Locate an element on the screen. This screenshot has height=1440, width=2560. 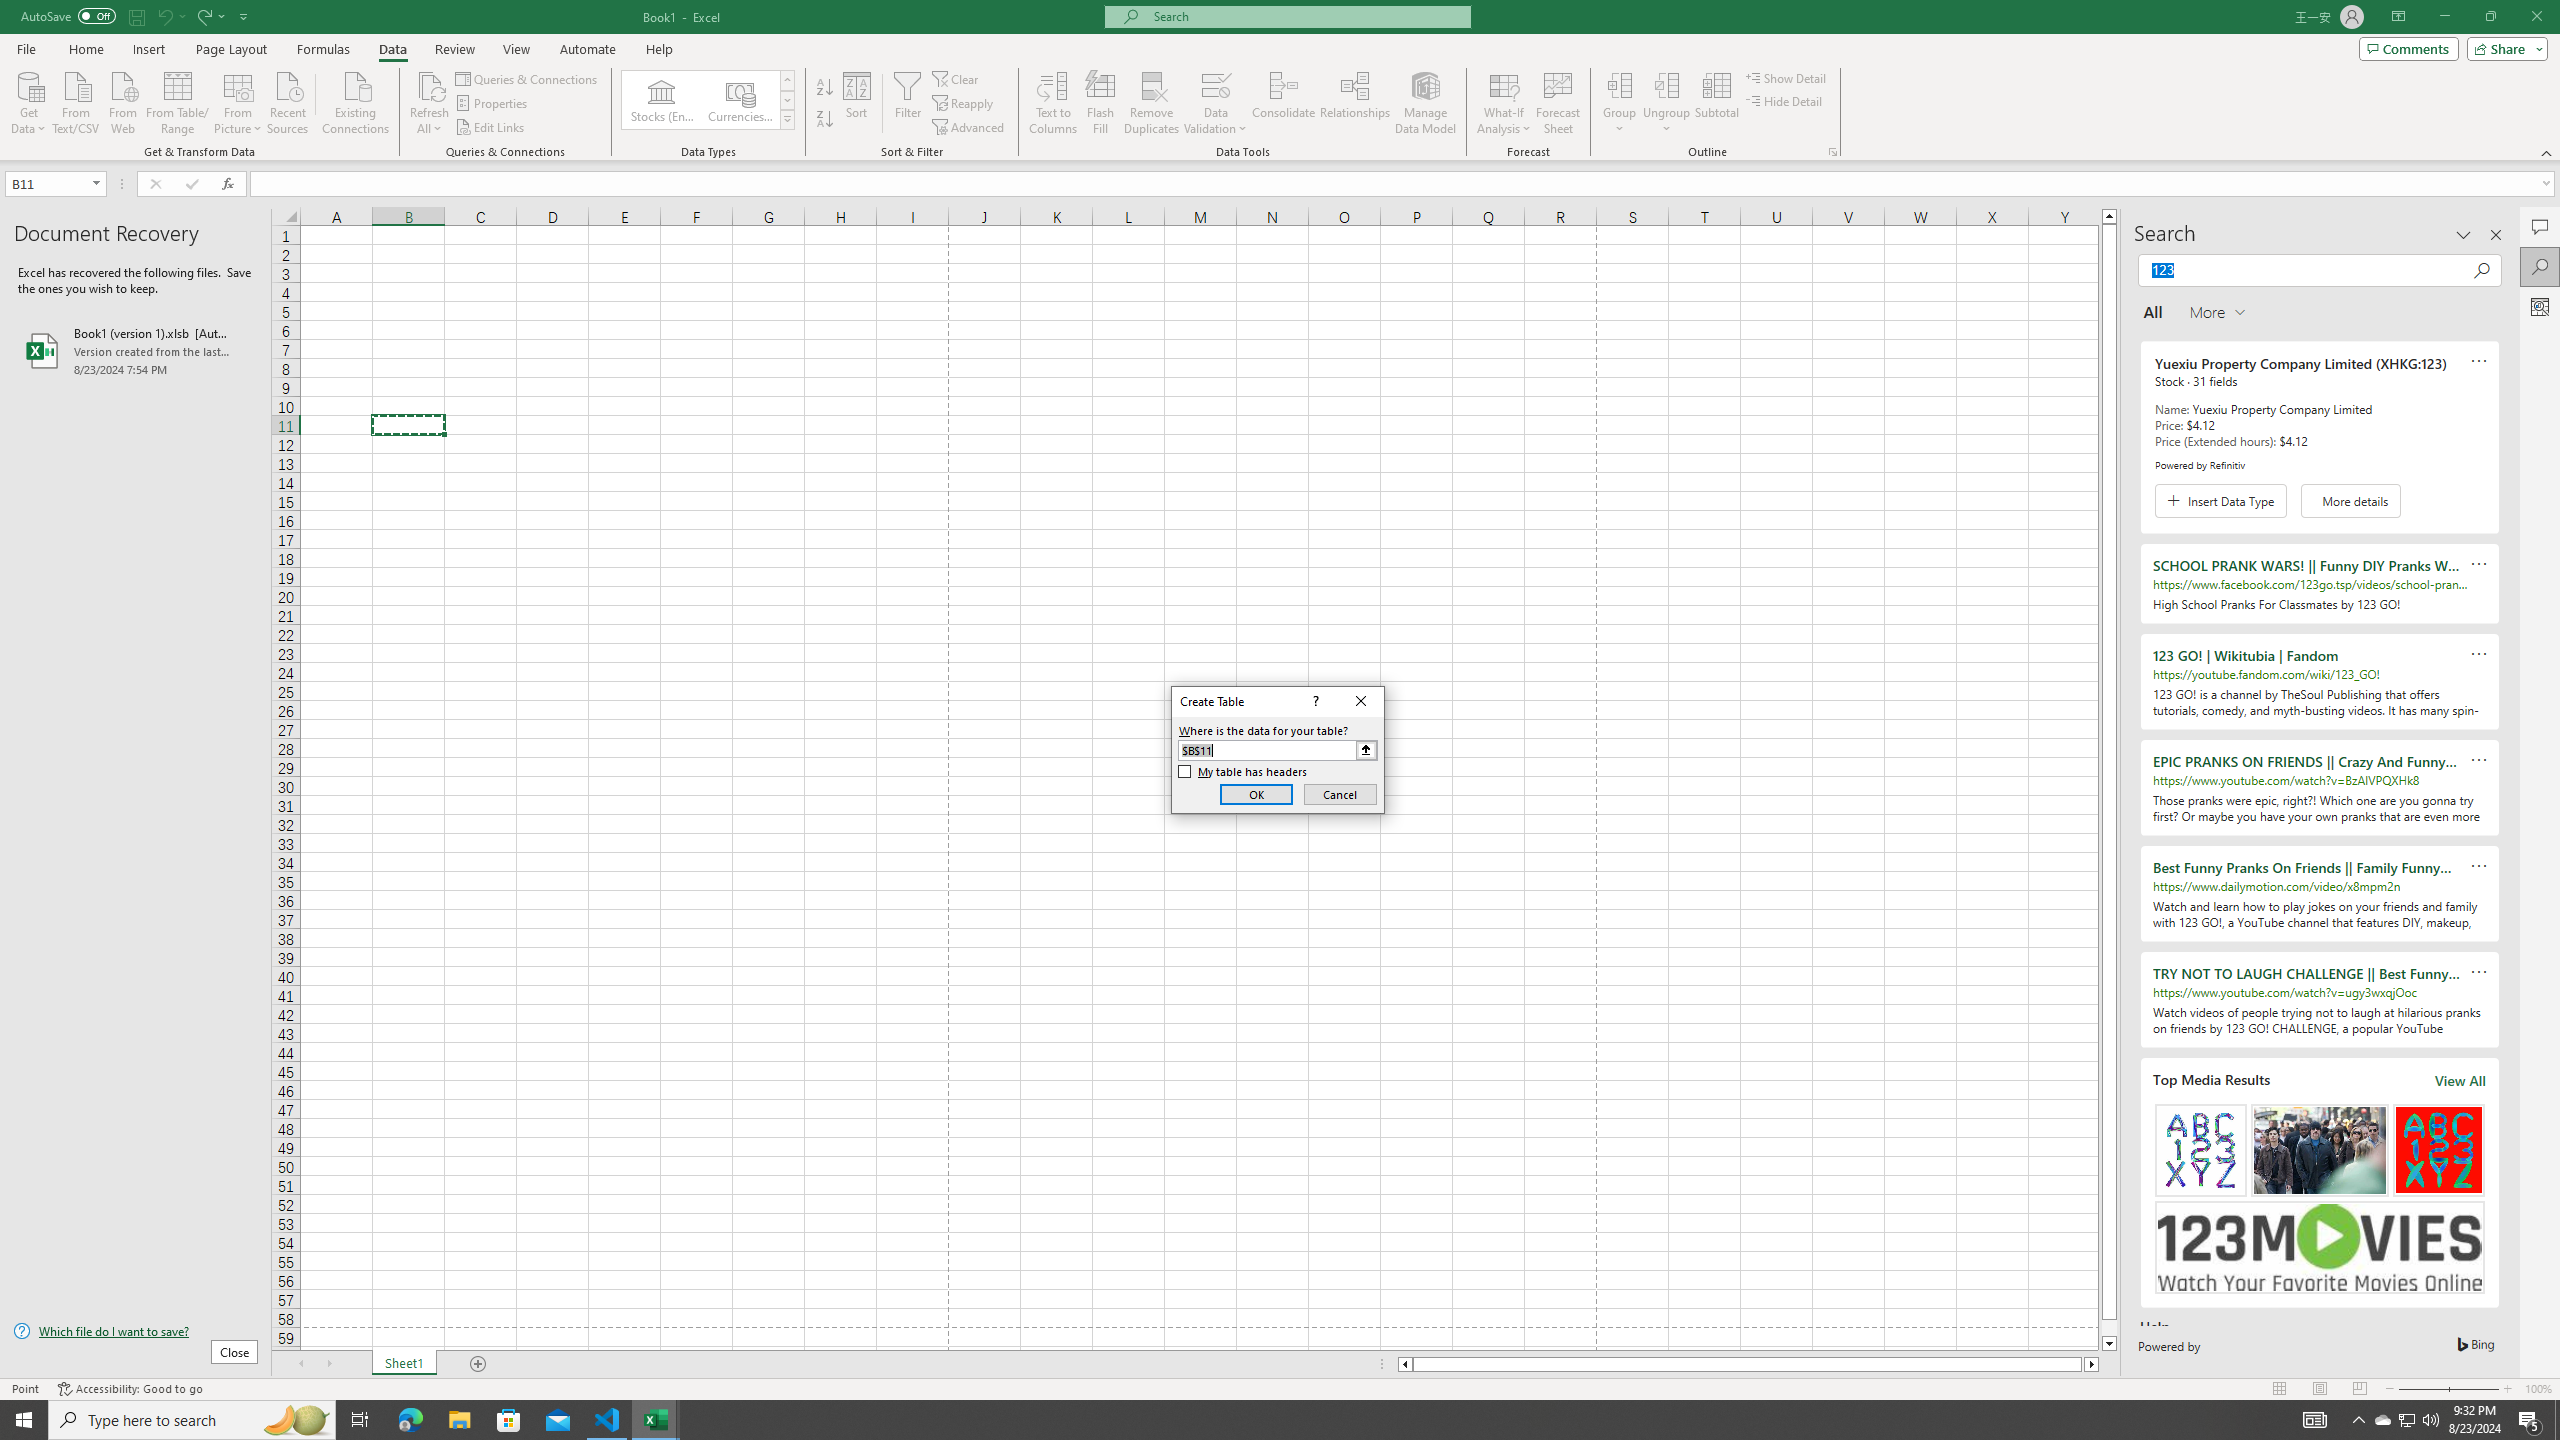
Which file do I want to save? is located at coordinates (135, 1332).